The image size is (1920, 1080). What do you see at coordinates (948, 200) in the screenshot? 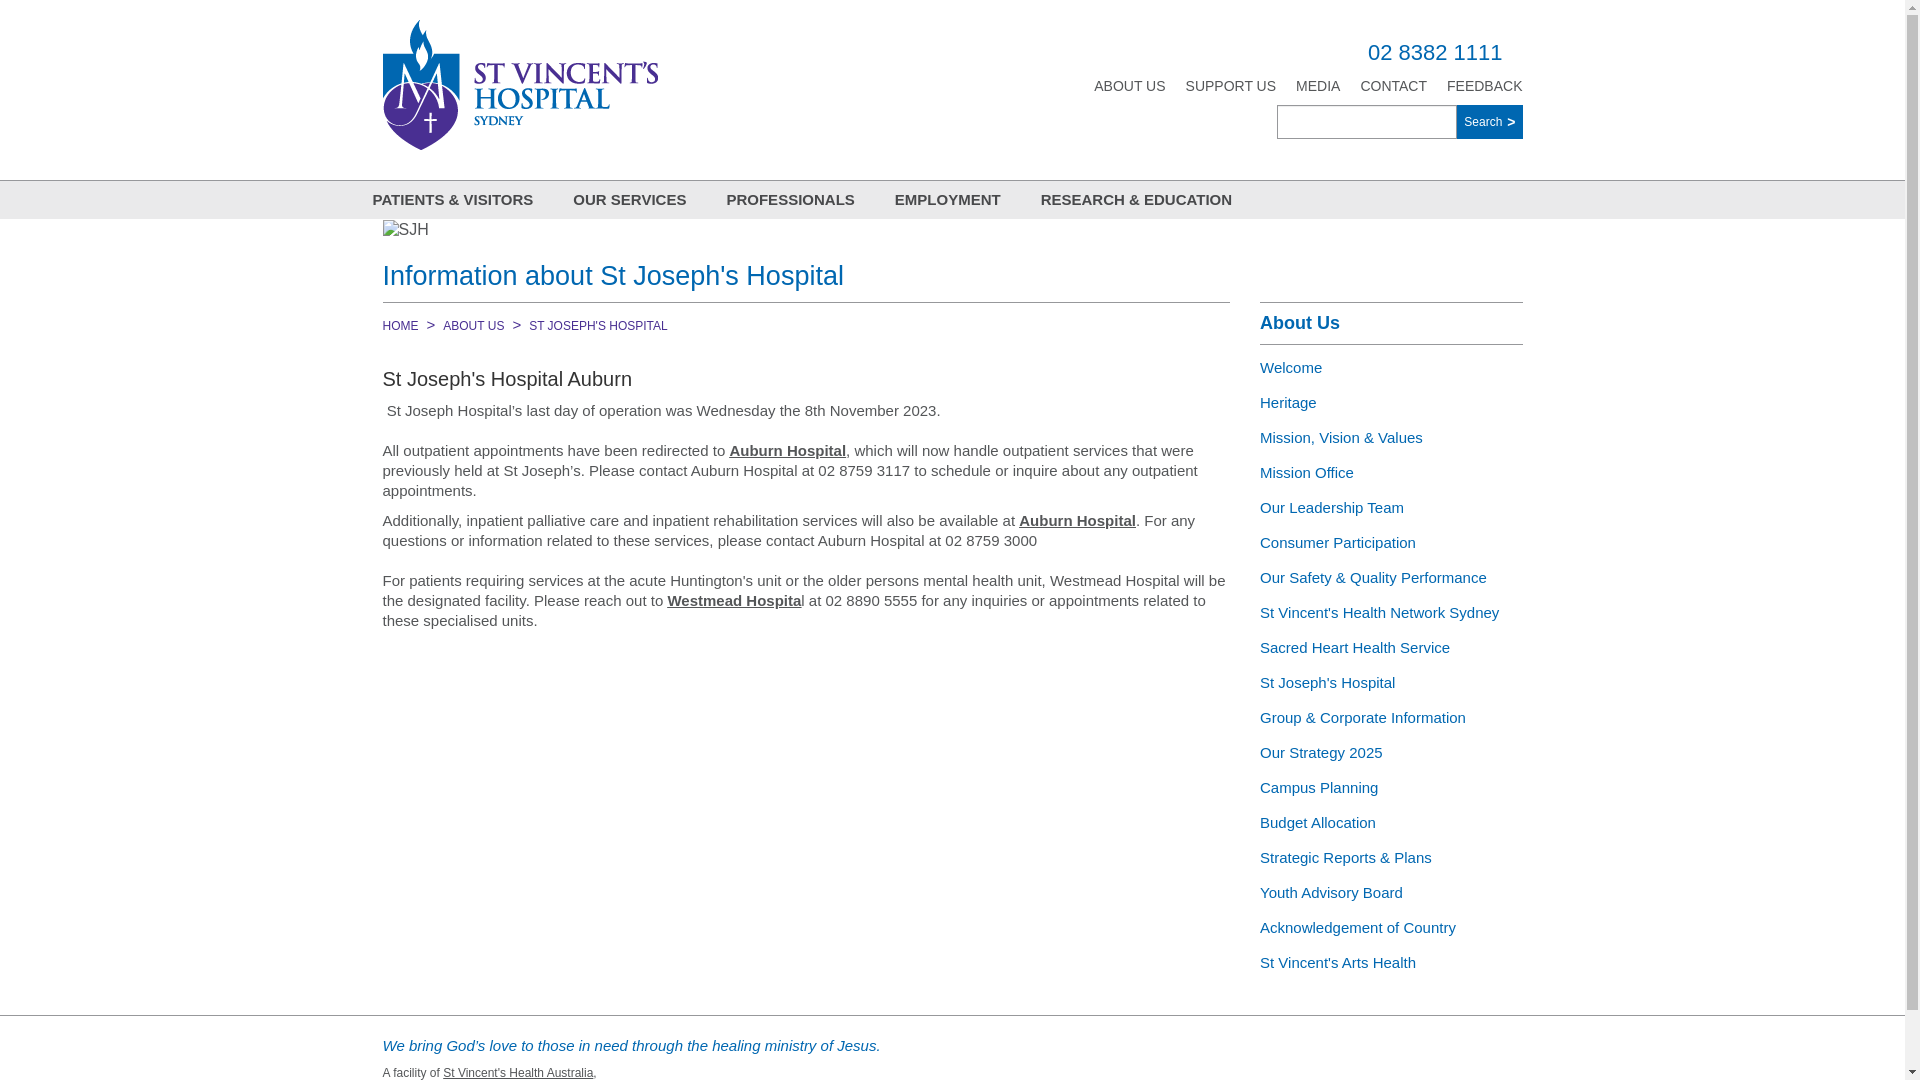
I see `EMPLOYMENT` at bounding box center [948, 200].